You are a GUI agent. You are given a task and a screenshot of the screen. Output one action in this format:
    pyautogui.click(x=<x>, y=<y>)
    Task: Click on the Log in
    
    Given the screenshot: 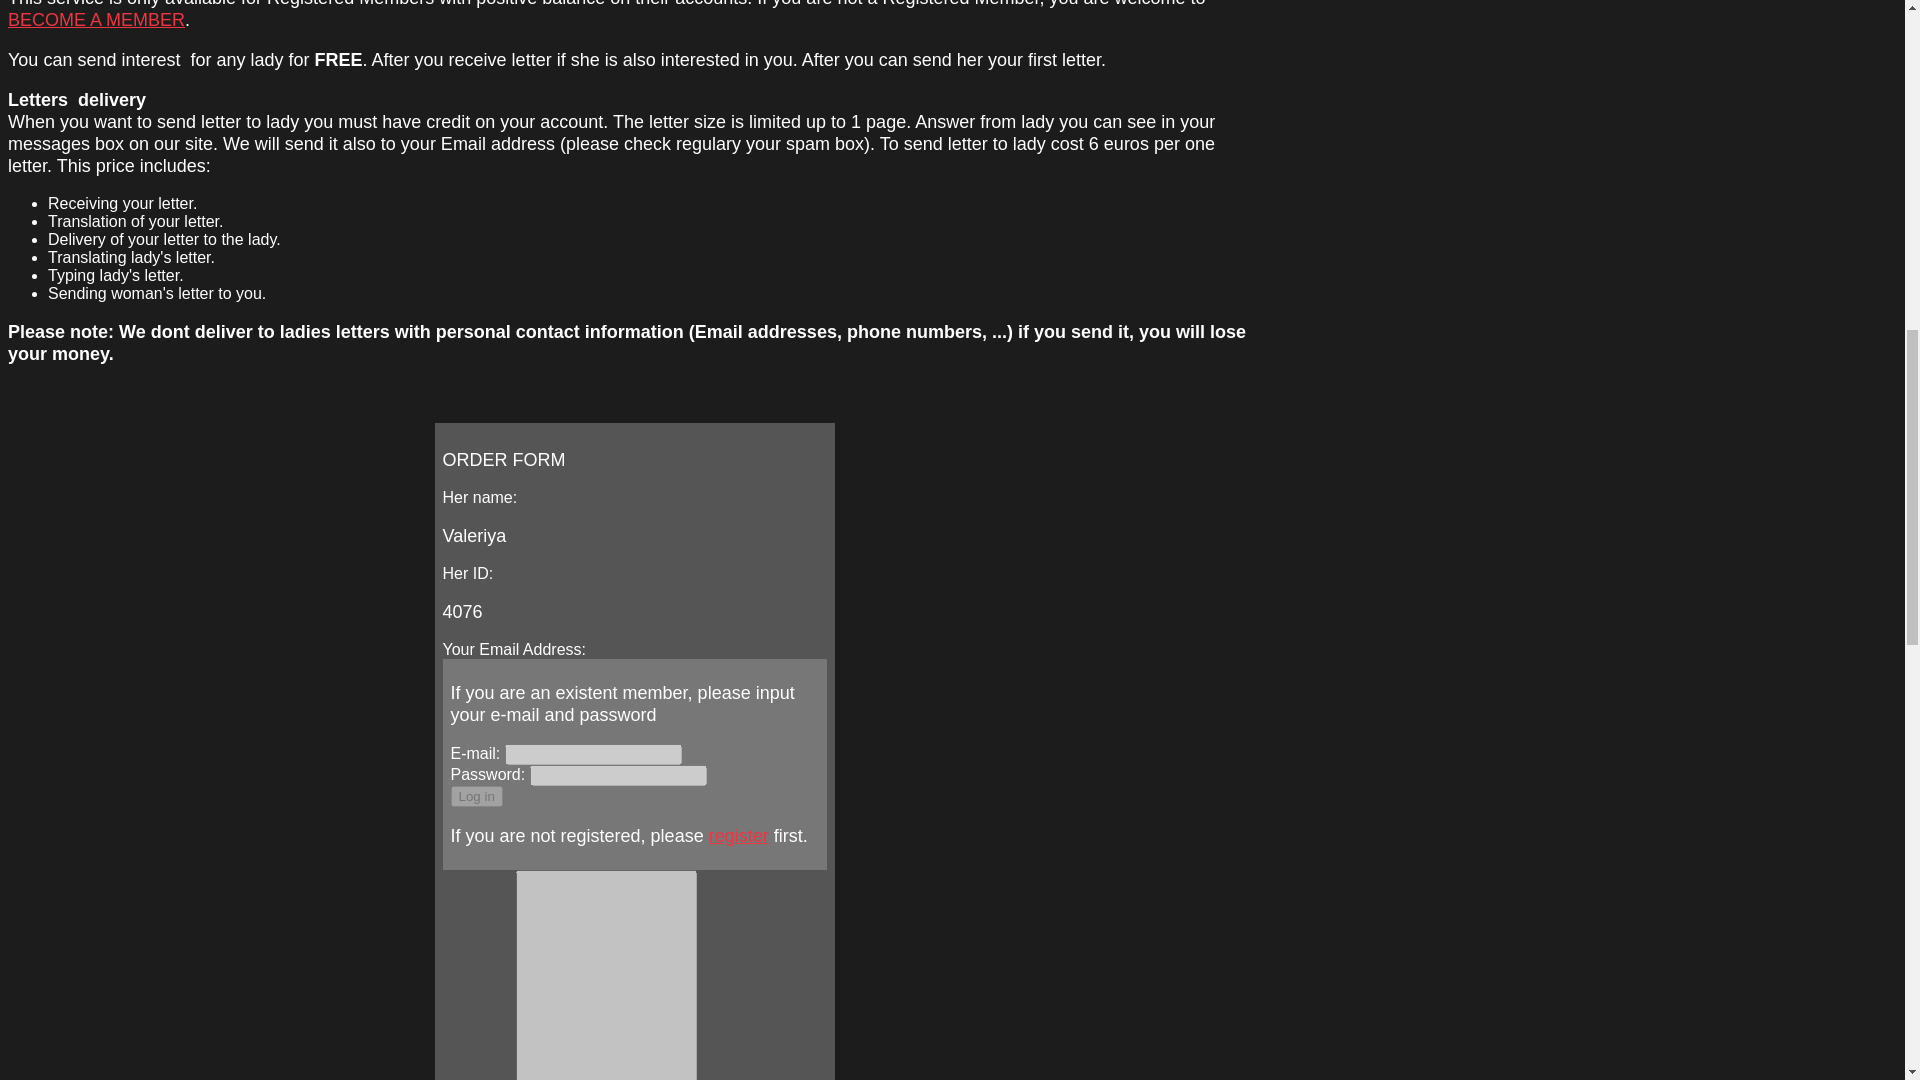 What is the action you would take?
    pyautogui.click(x=475, y=796)
    